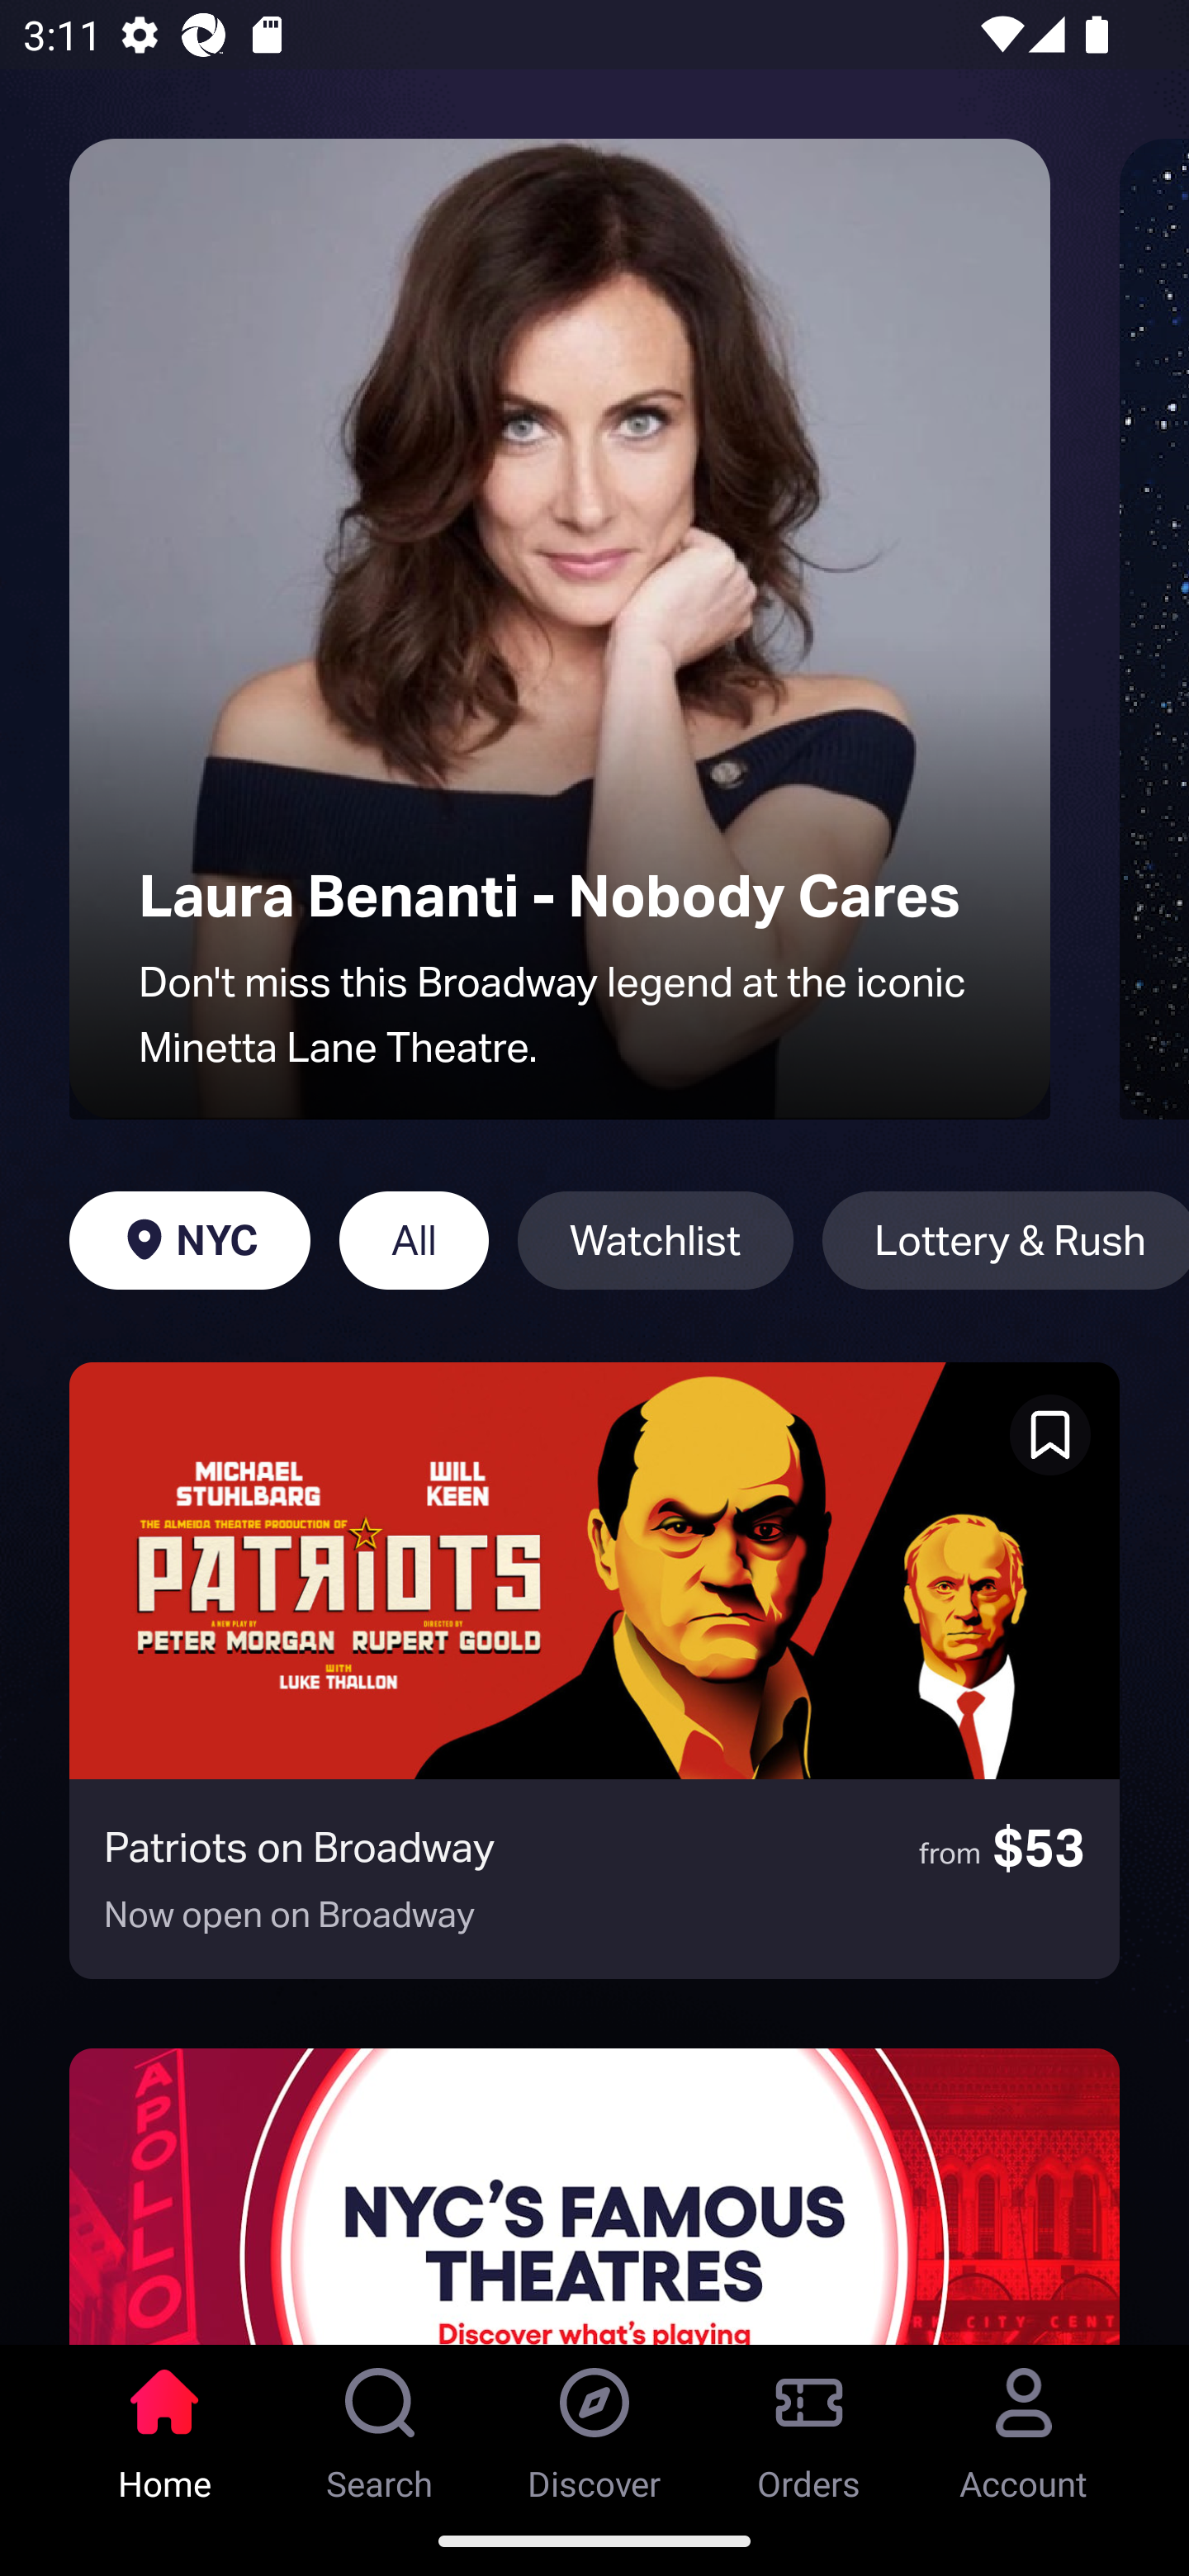  What do you see at coordinates (380, 2425) in the screenshot?
I see `Search` at bounding box center [380, 2425].